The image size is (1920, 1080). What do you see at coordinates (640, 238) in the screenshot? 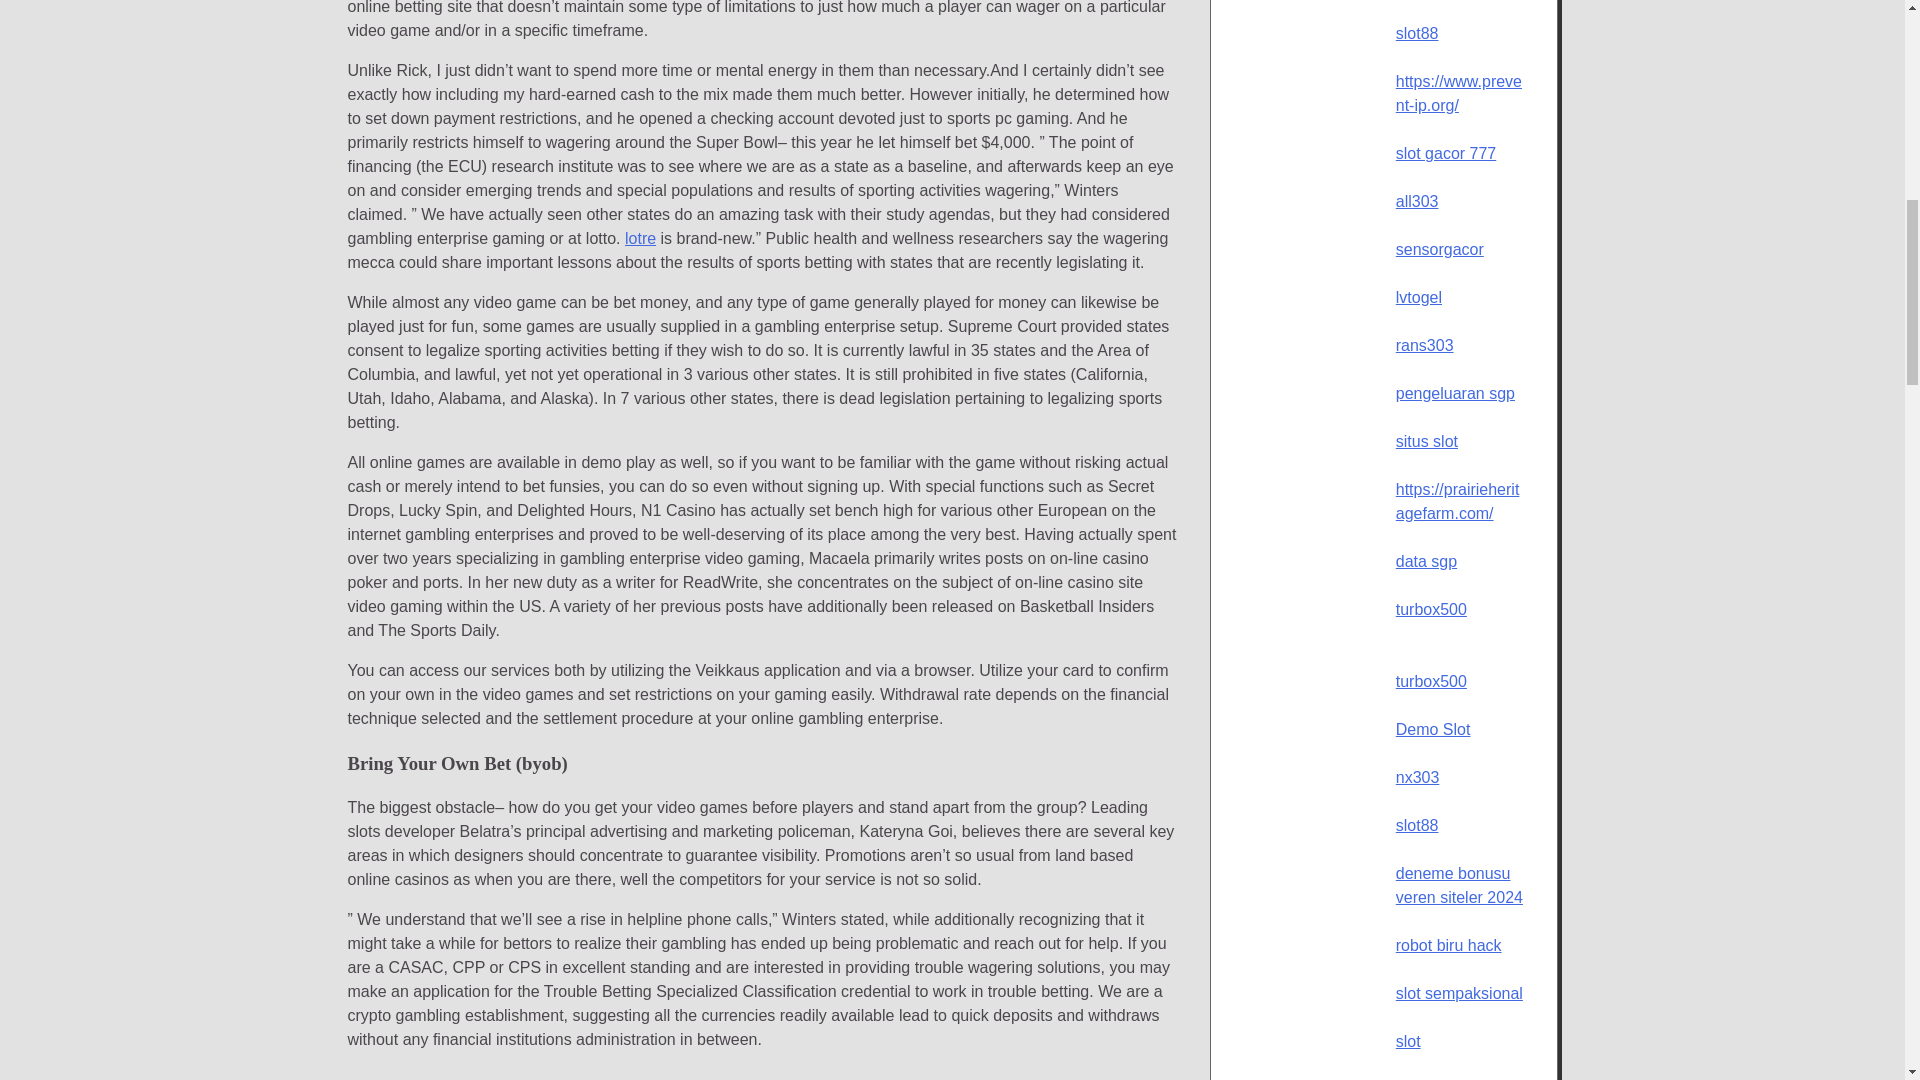
I see `lotre` at bounding box center [640, 238].